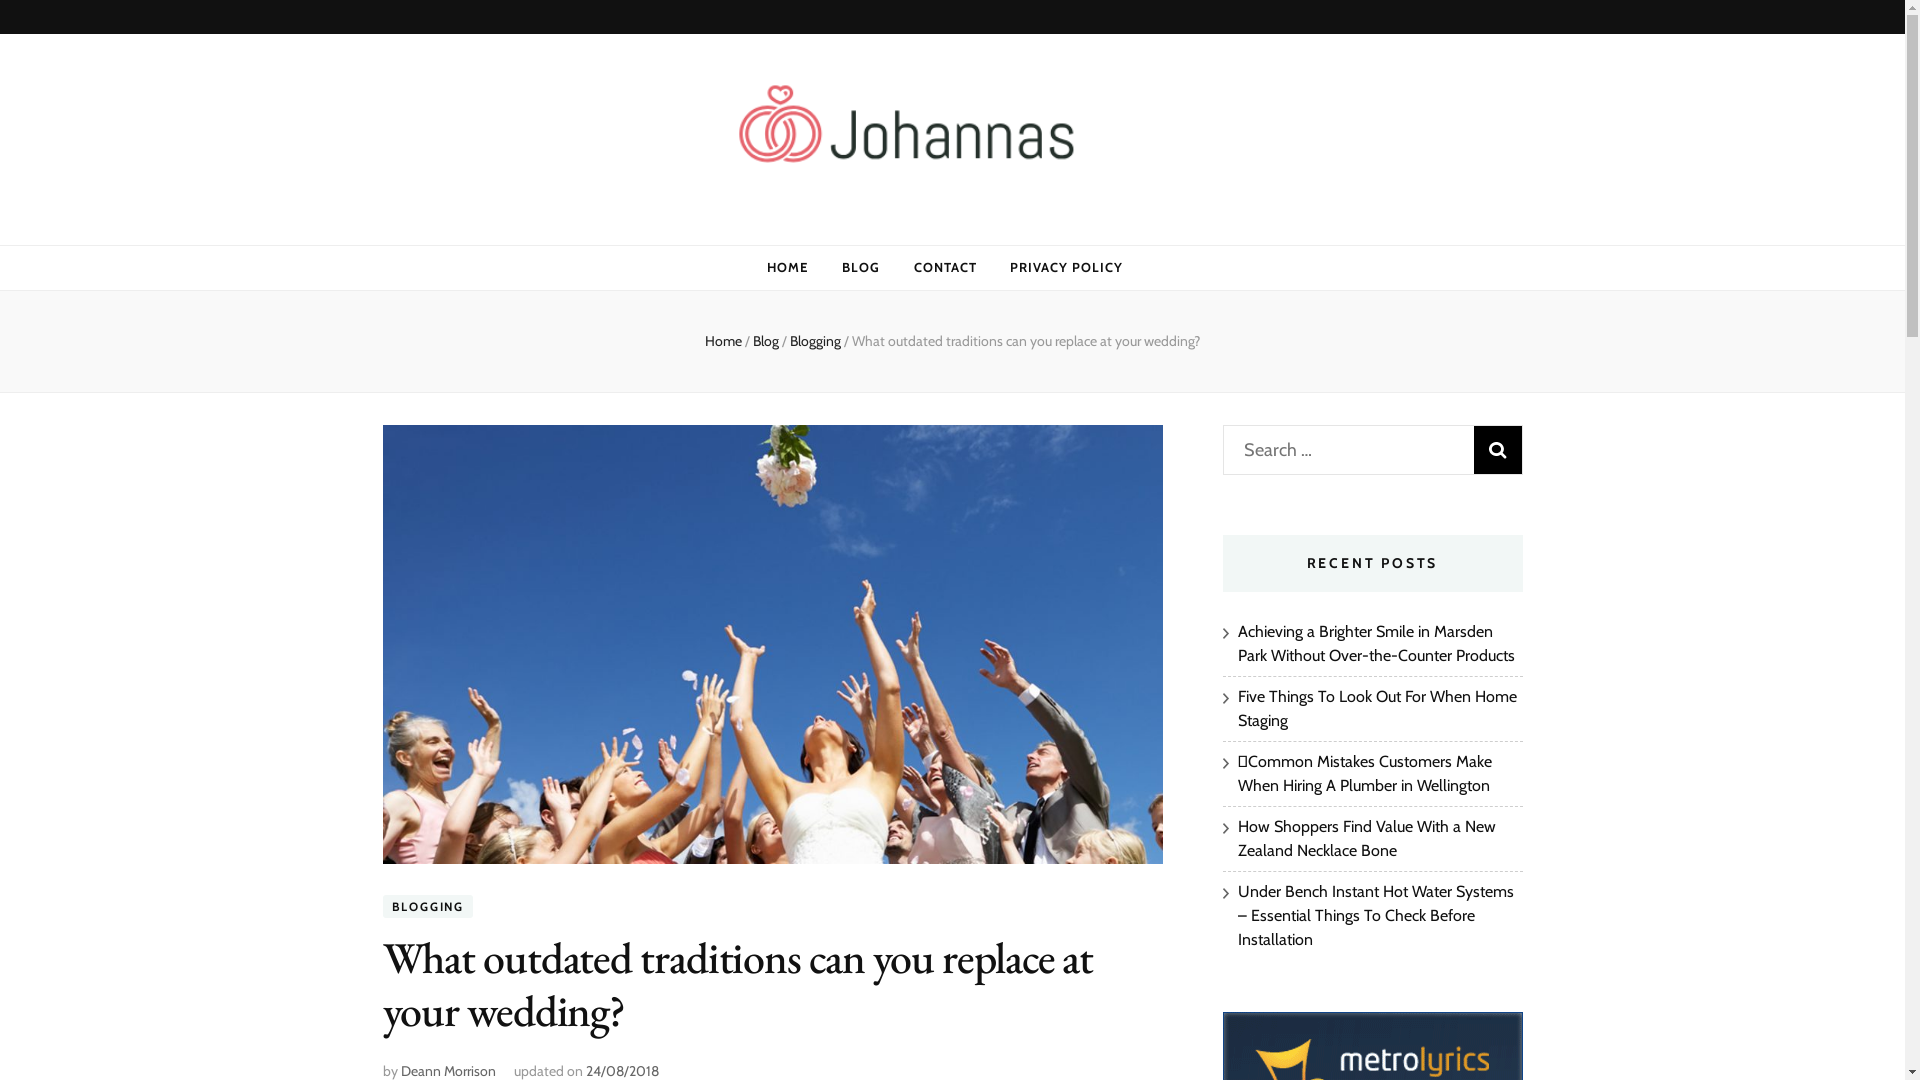 This screenshot has height=1080, width=1920. What do you see at coordinates (724, 341) in the screenshot?
I see `Home` at bounding box center [724, 341].